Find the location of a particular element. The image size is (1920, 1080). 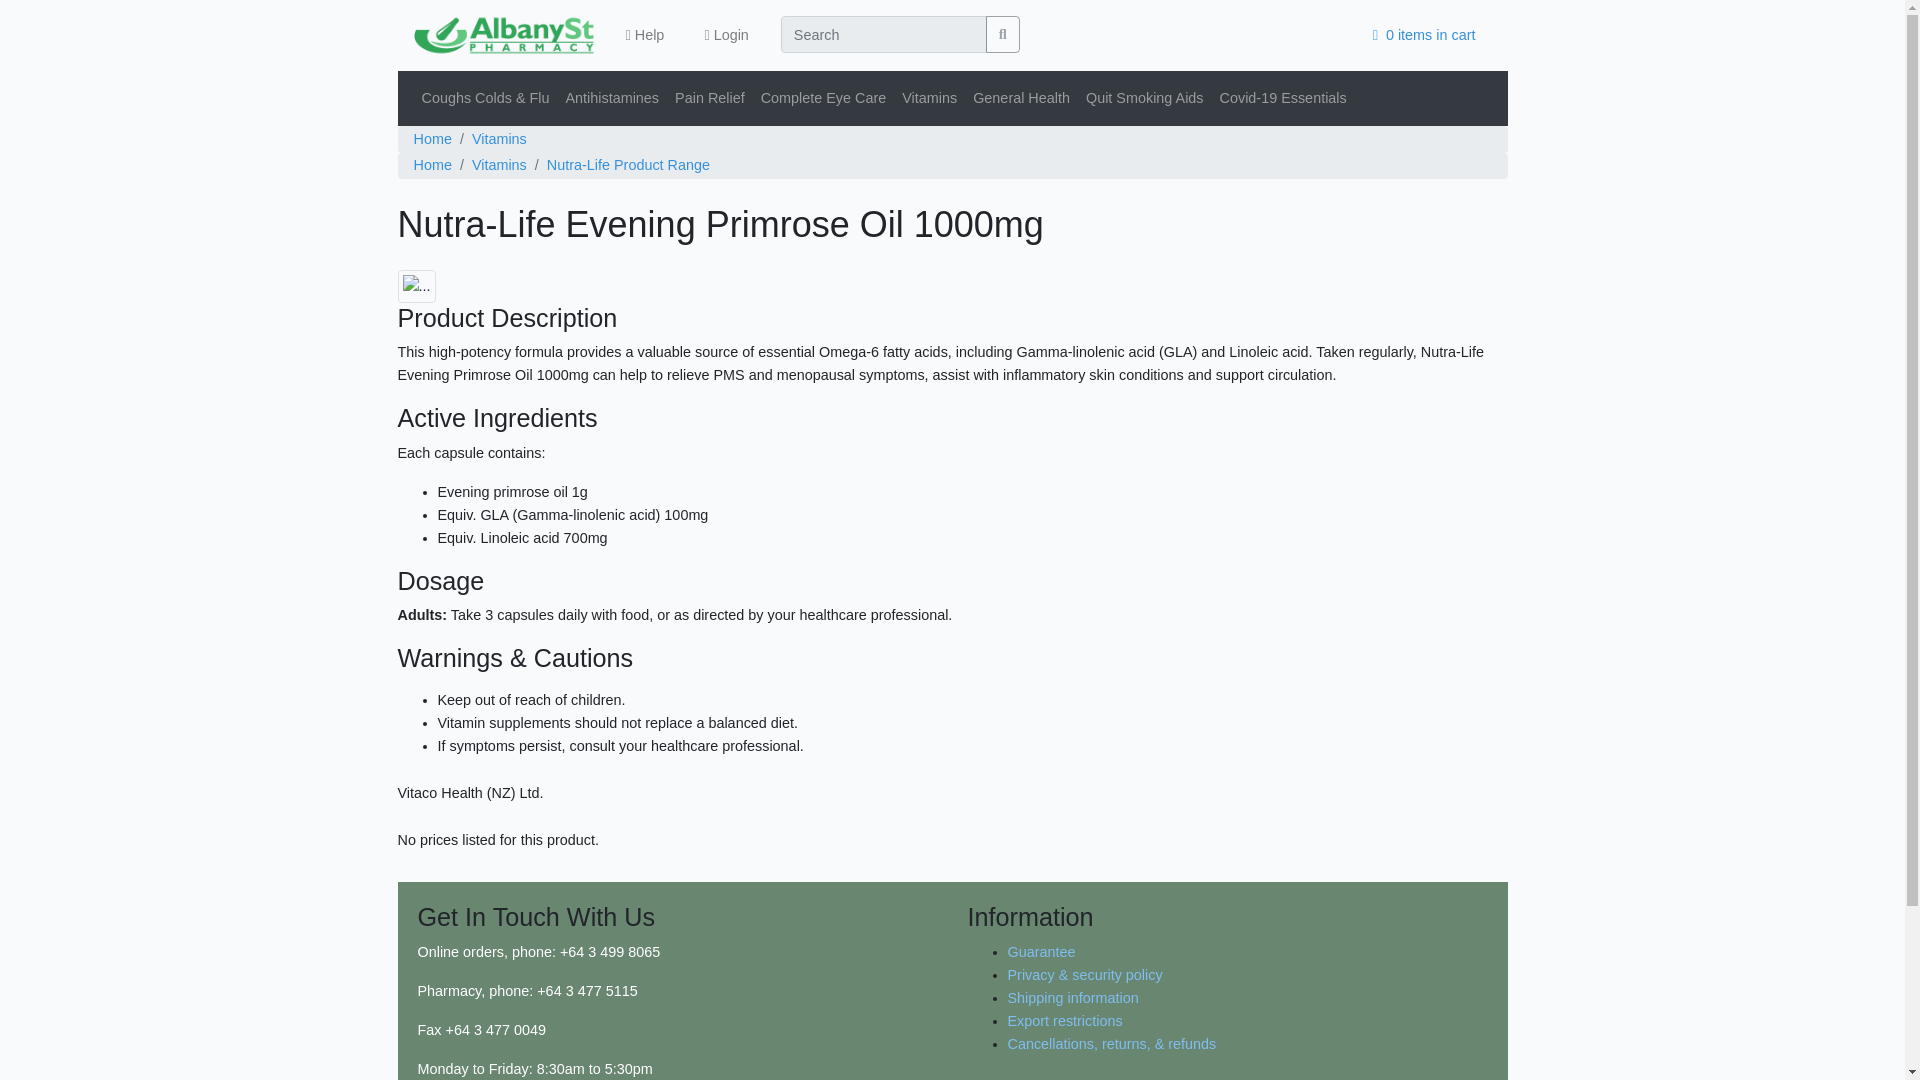

Export restrictions is located at coordinates (1066, 1021).